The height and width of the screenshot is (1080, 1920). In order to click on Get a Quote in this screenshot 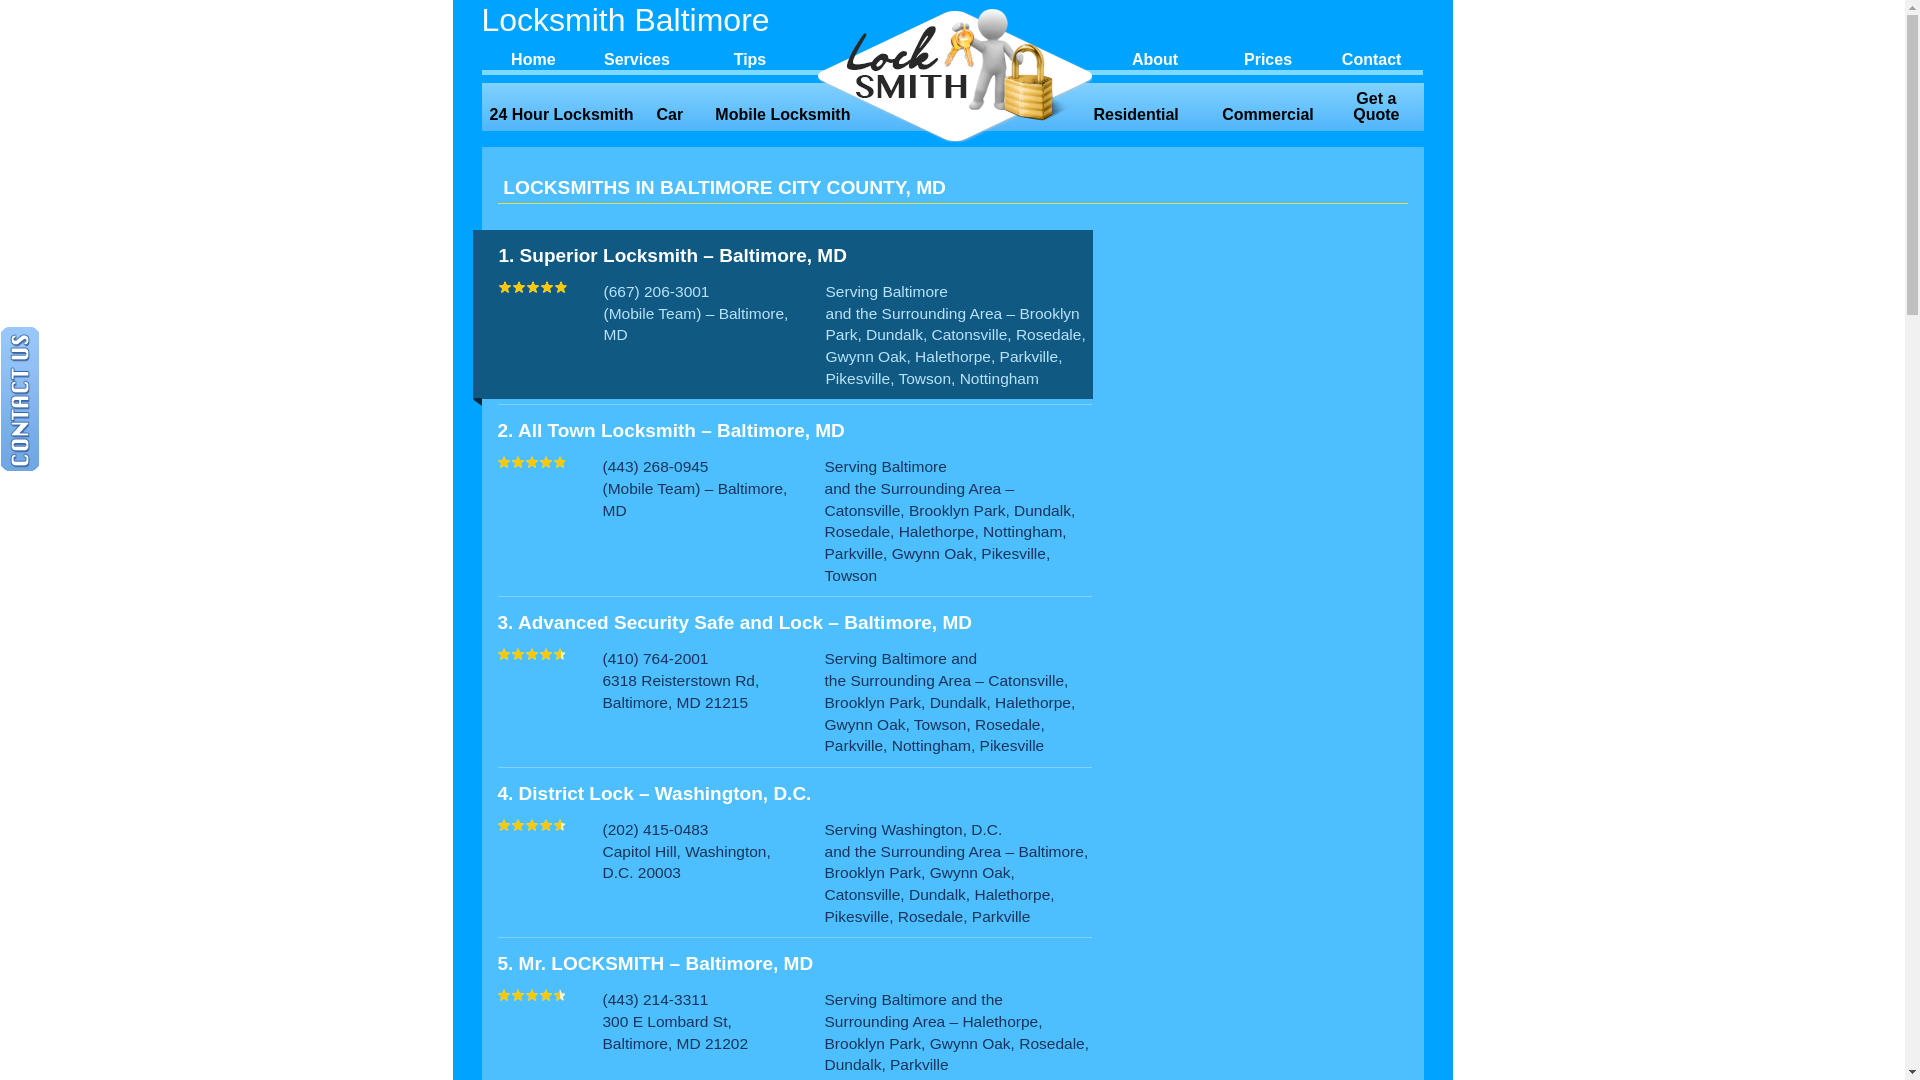, I will do `click(1376, 107)`.